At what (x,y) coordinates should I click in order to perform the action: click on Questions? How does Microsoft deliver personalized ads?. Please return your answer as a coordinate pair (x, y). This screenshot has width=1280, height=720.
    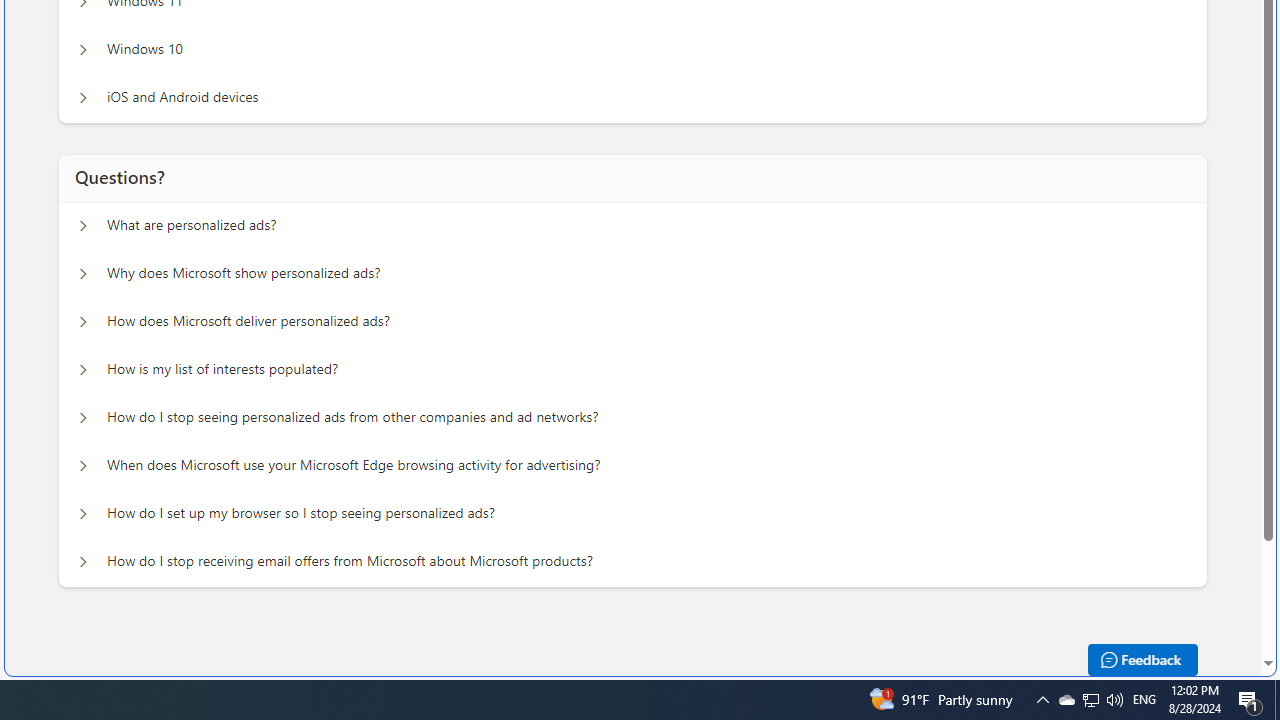
    Looking at the image, I should click on (82, 322).